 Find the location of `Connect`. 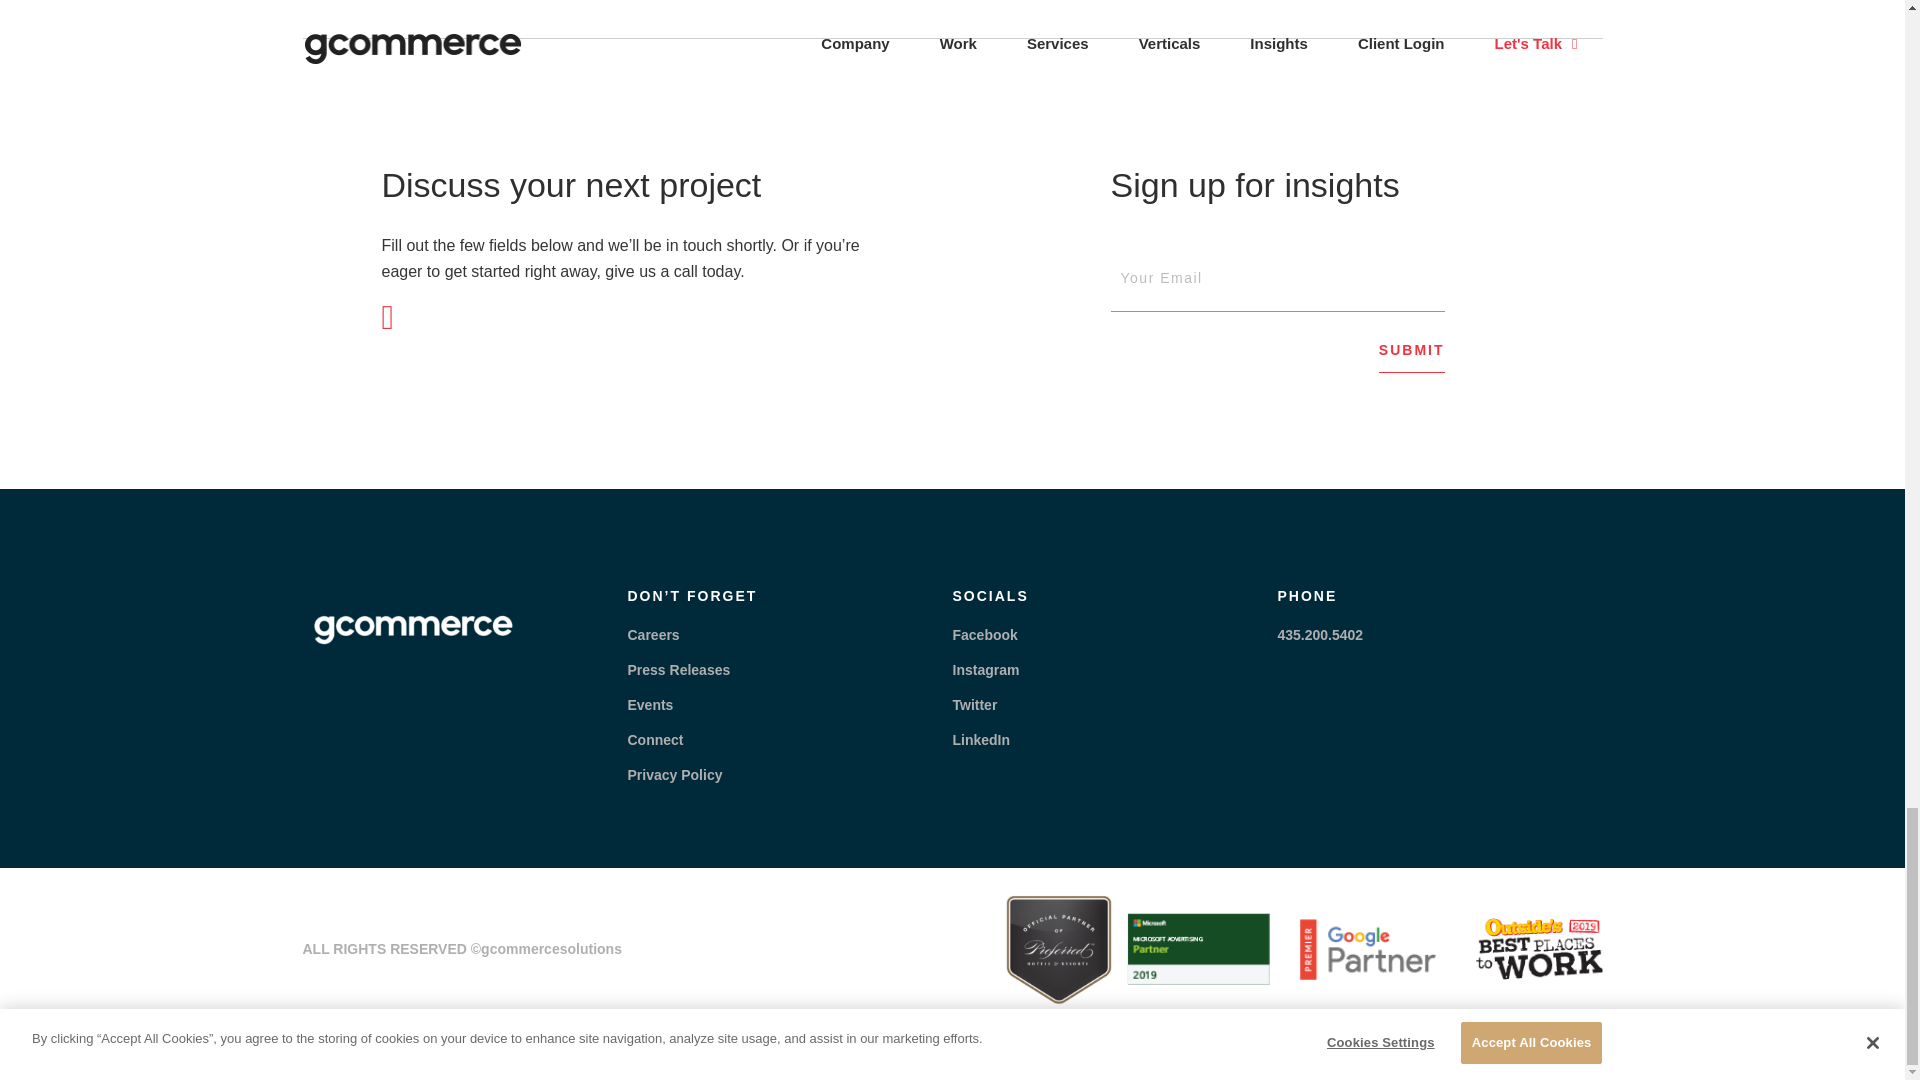

Connect is located at coordinates (655, 740).